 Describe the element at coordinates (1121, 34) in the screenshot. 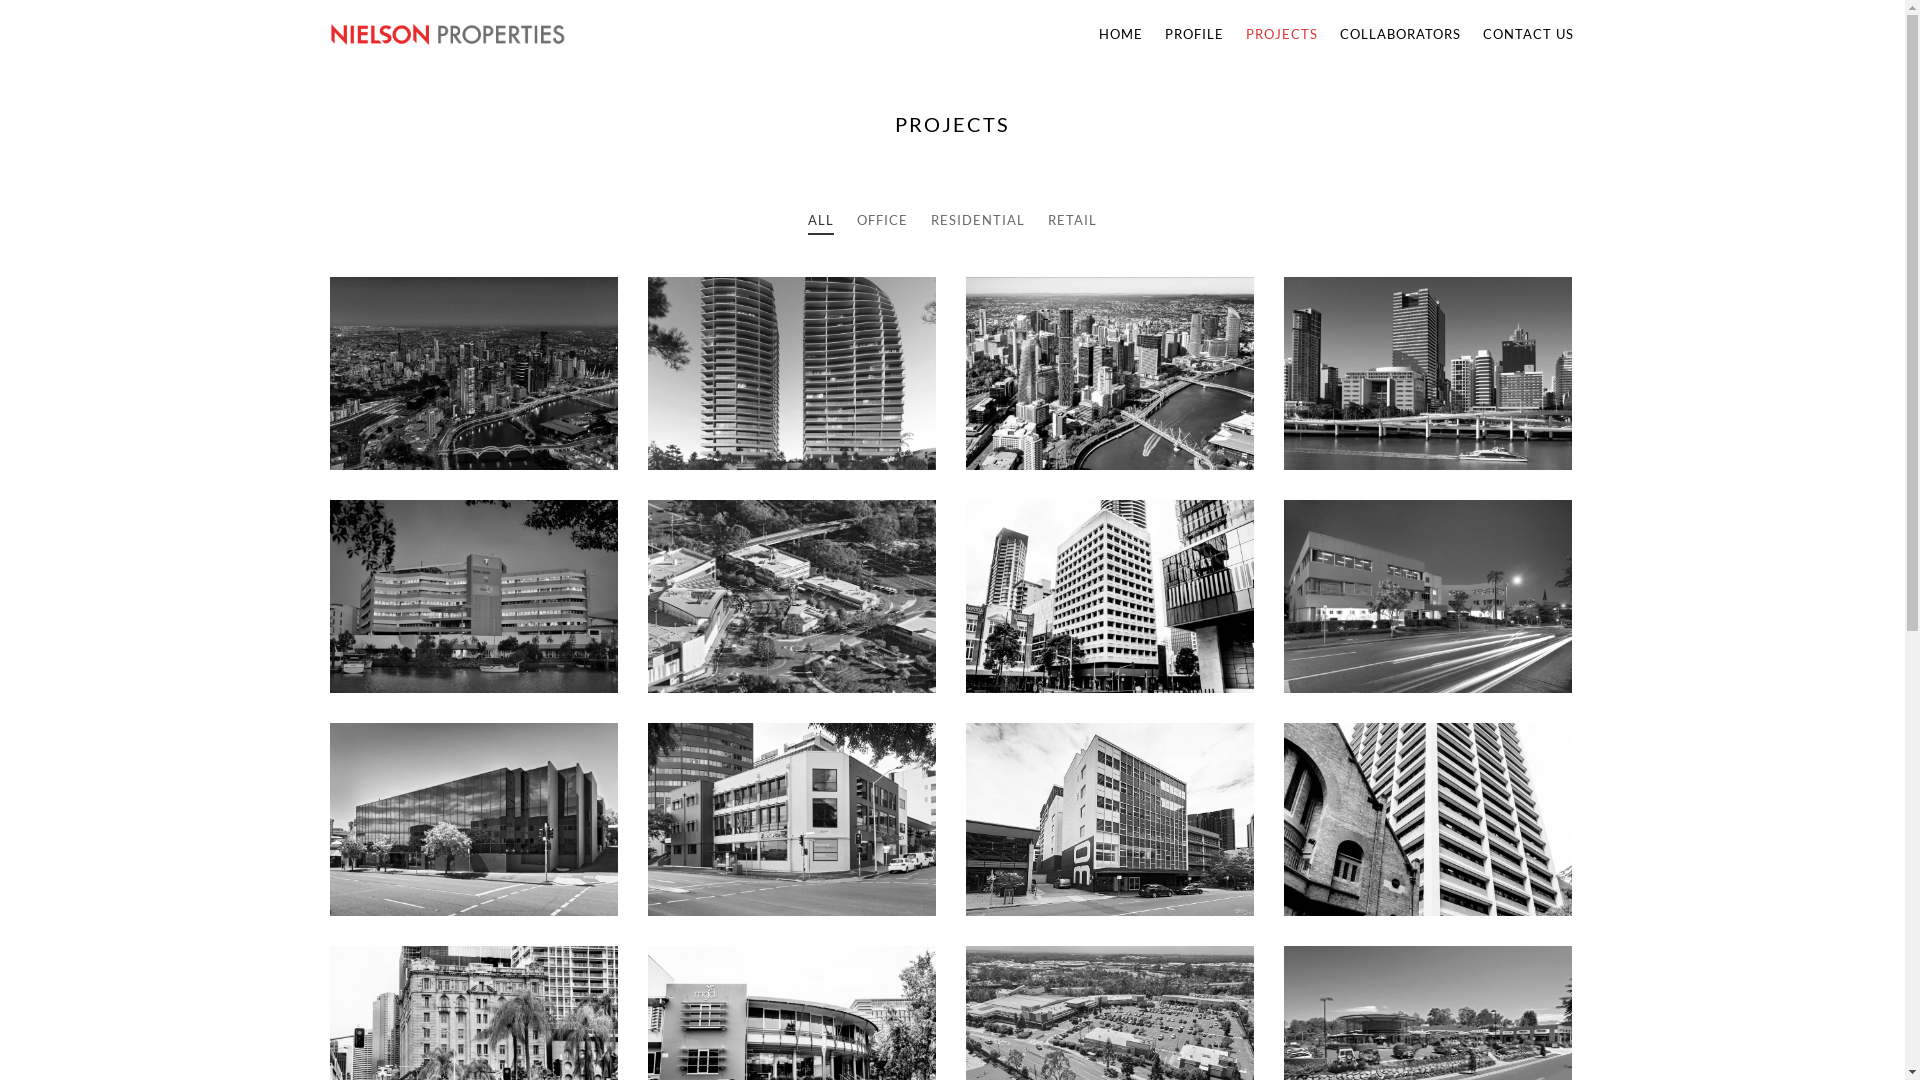

I see `HOME` at that location.